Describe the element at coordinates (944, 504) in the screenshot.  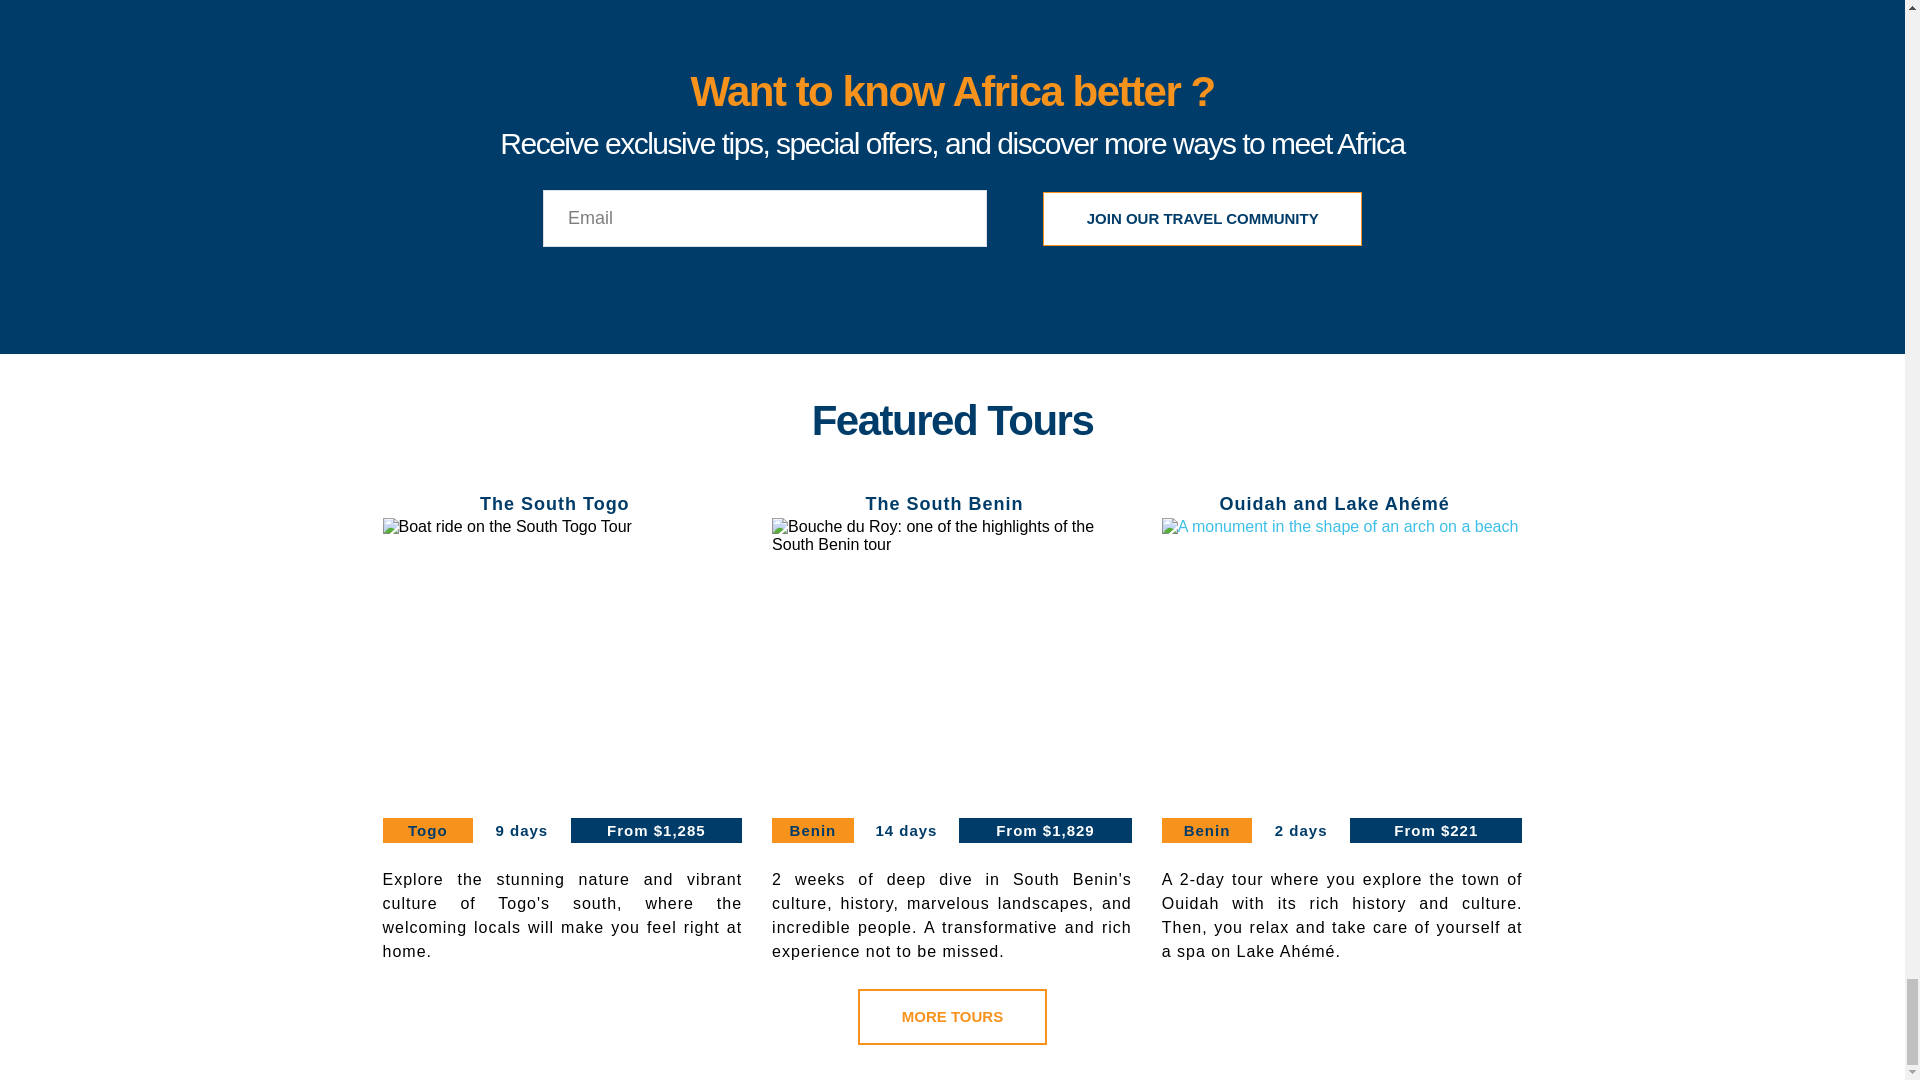
I see `The South Benin` at that location.